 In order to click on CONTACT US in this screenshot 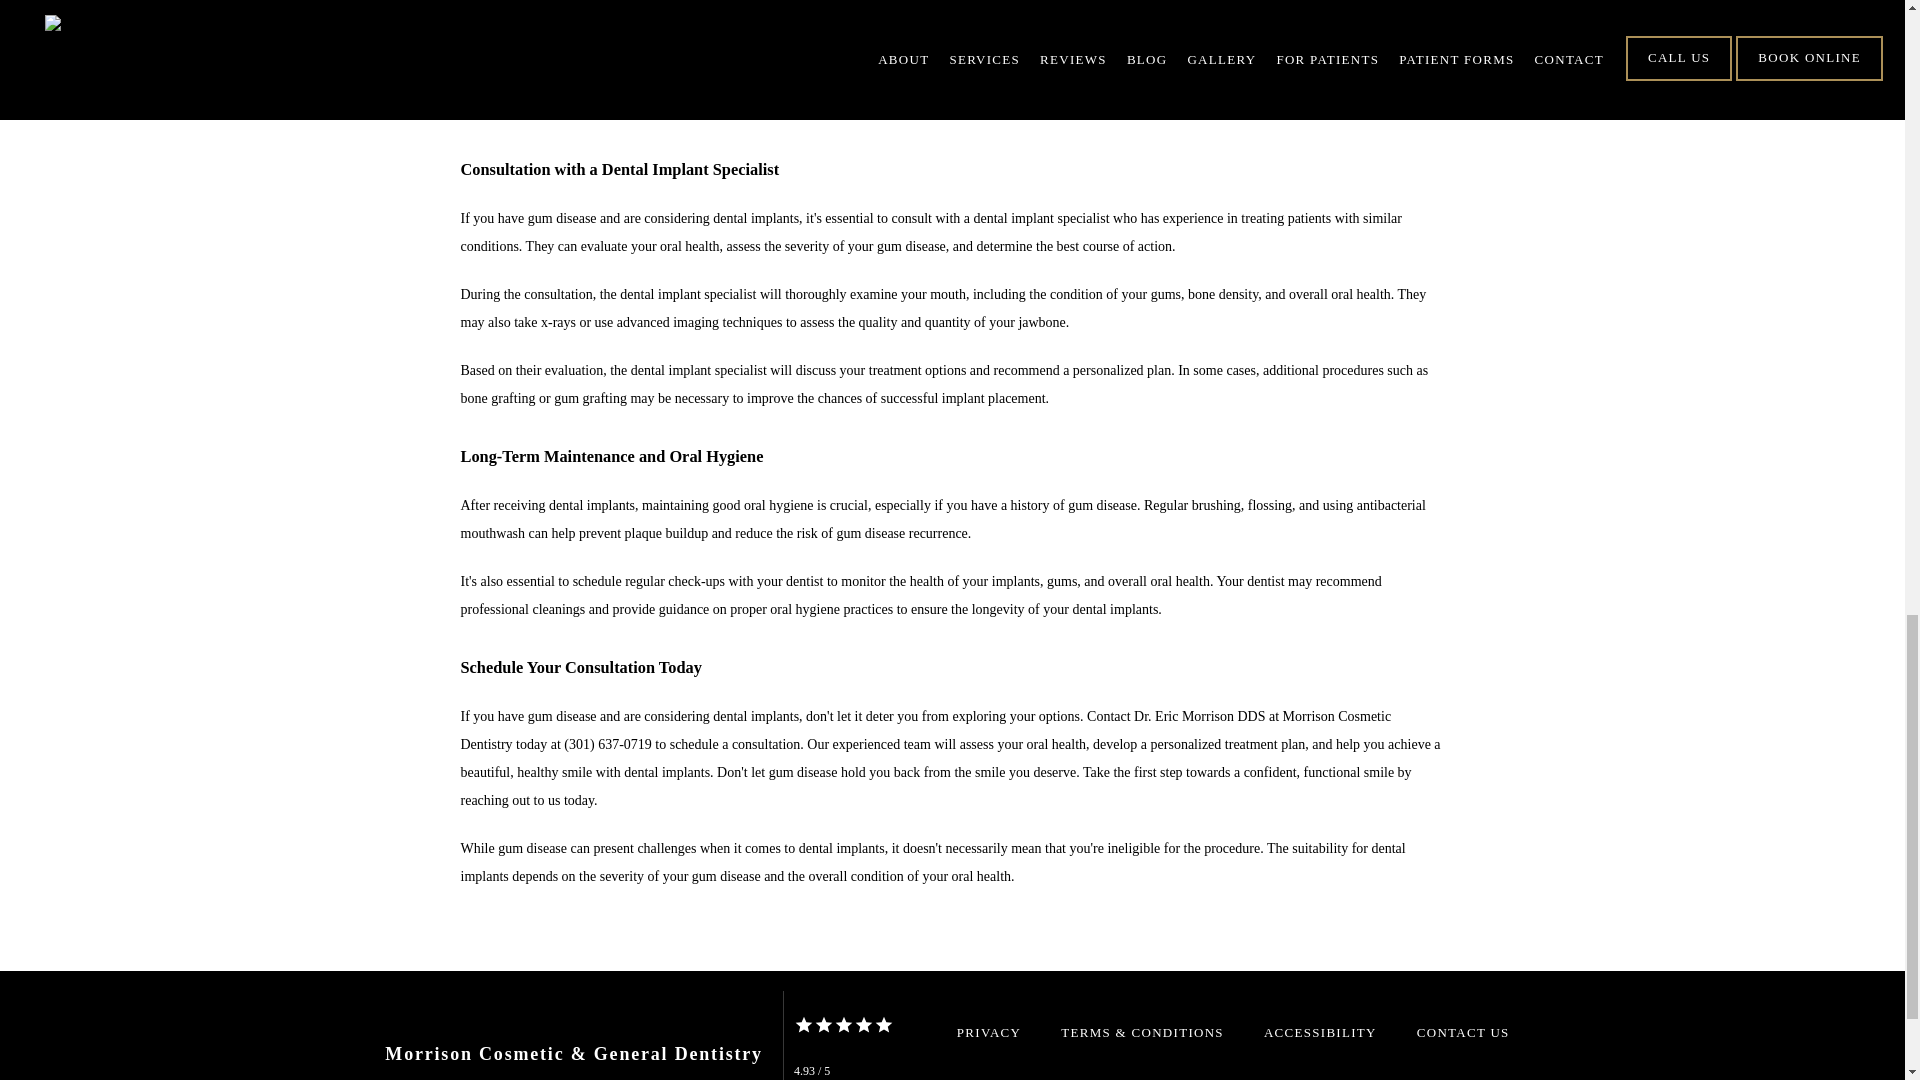, I will do `click(1462, 1032)`.